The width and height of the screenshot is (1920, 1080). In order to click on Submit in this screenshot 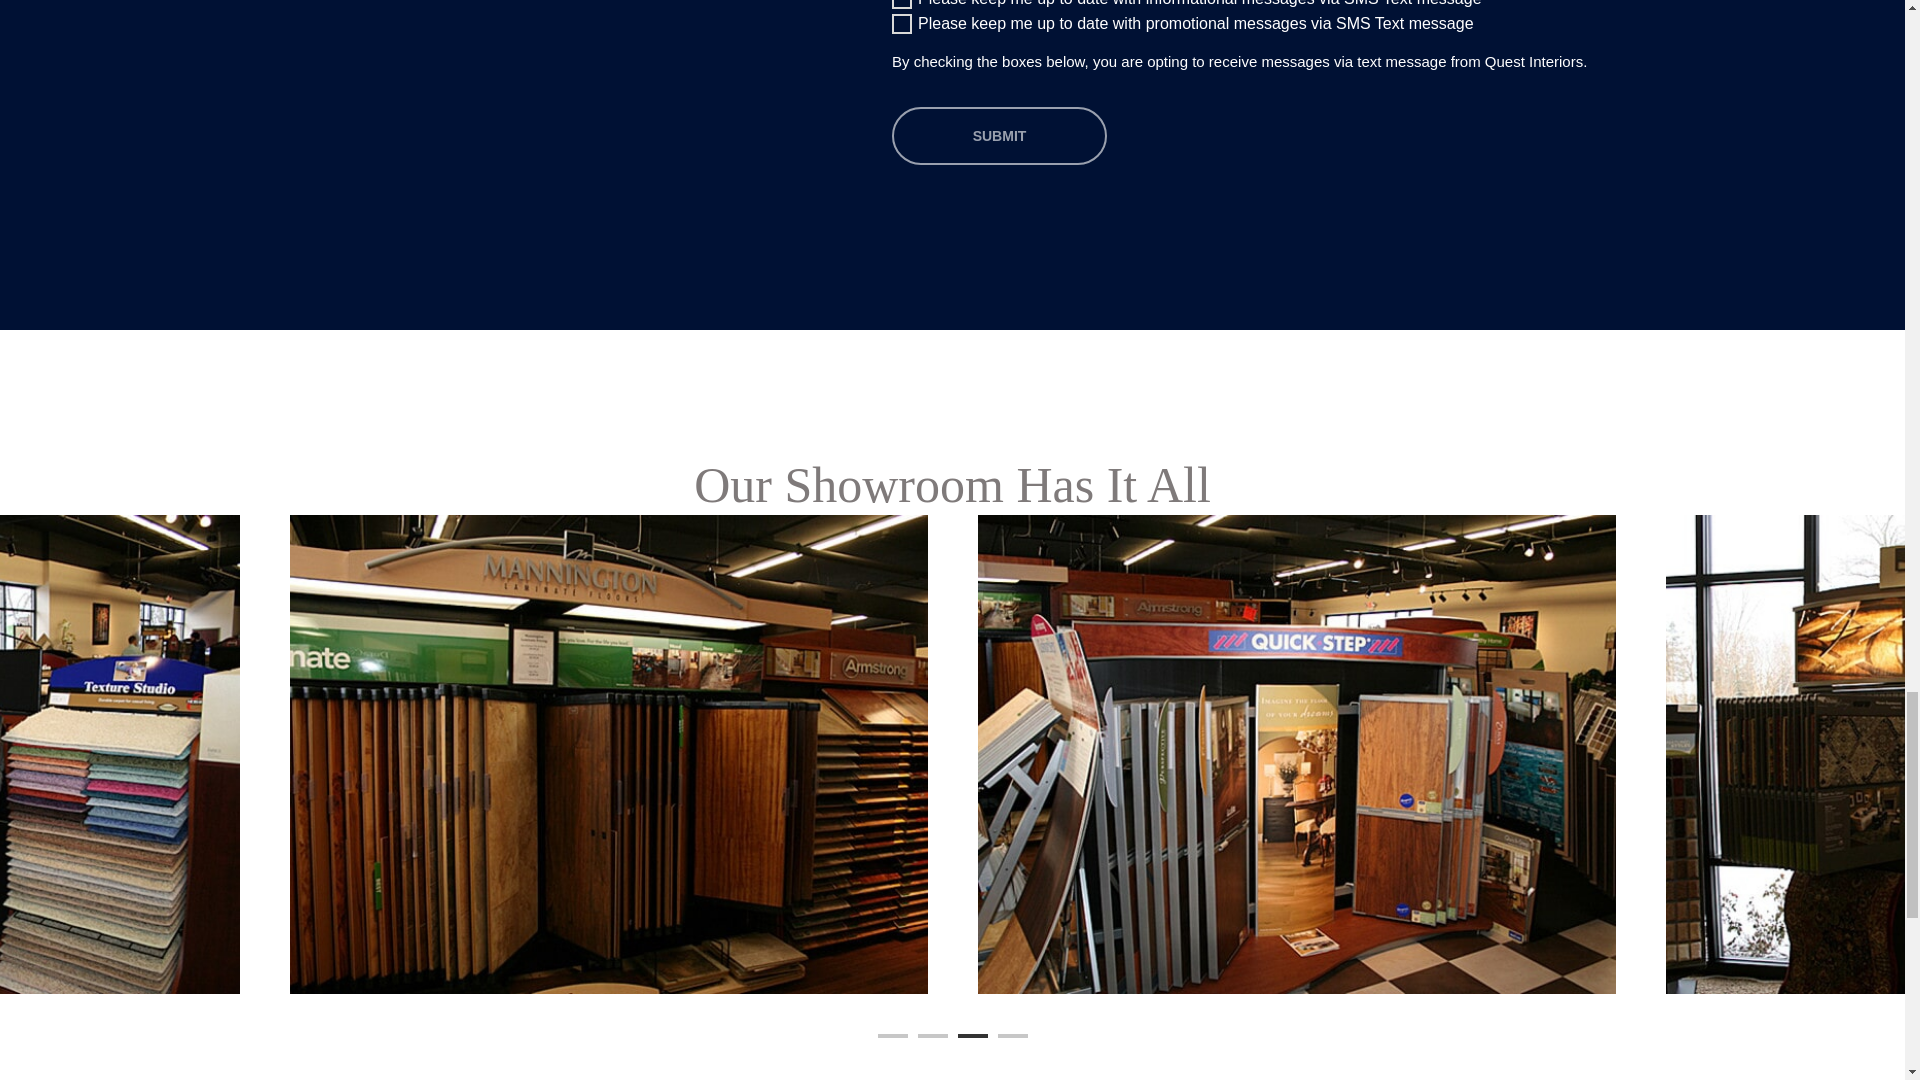, I will do `click(1000, 136)`.